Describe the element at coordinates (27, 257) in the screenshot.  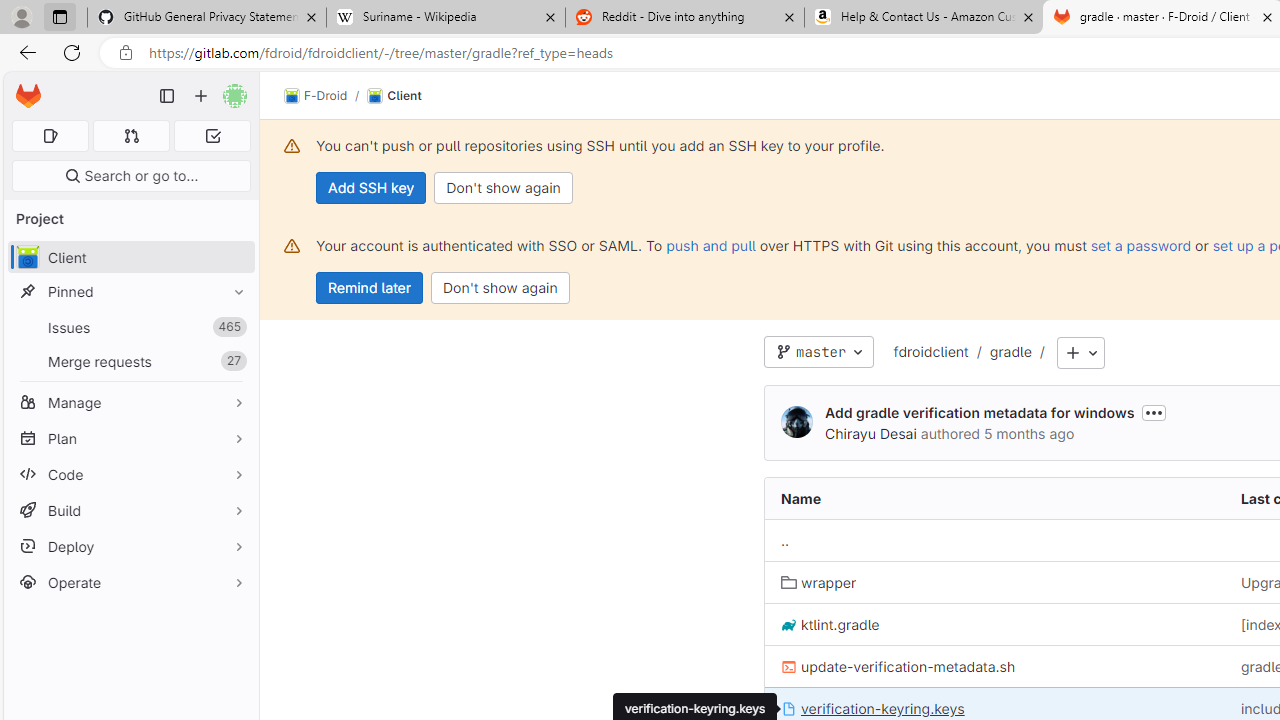
I see `avatar` at that location.